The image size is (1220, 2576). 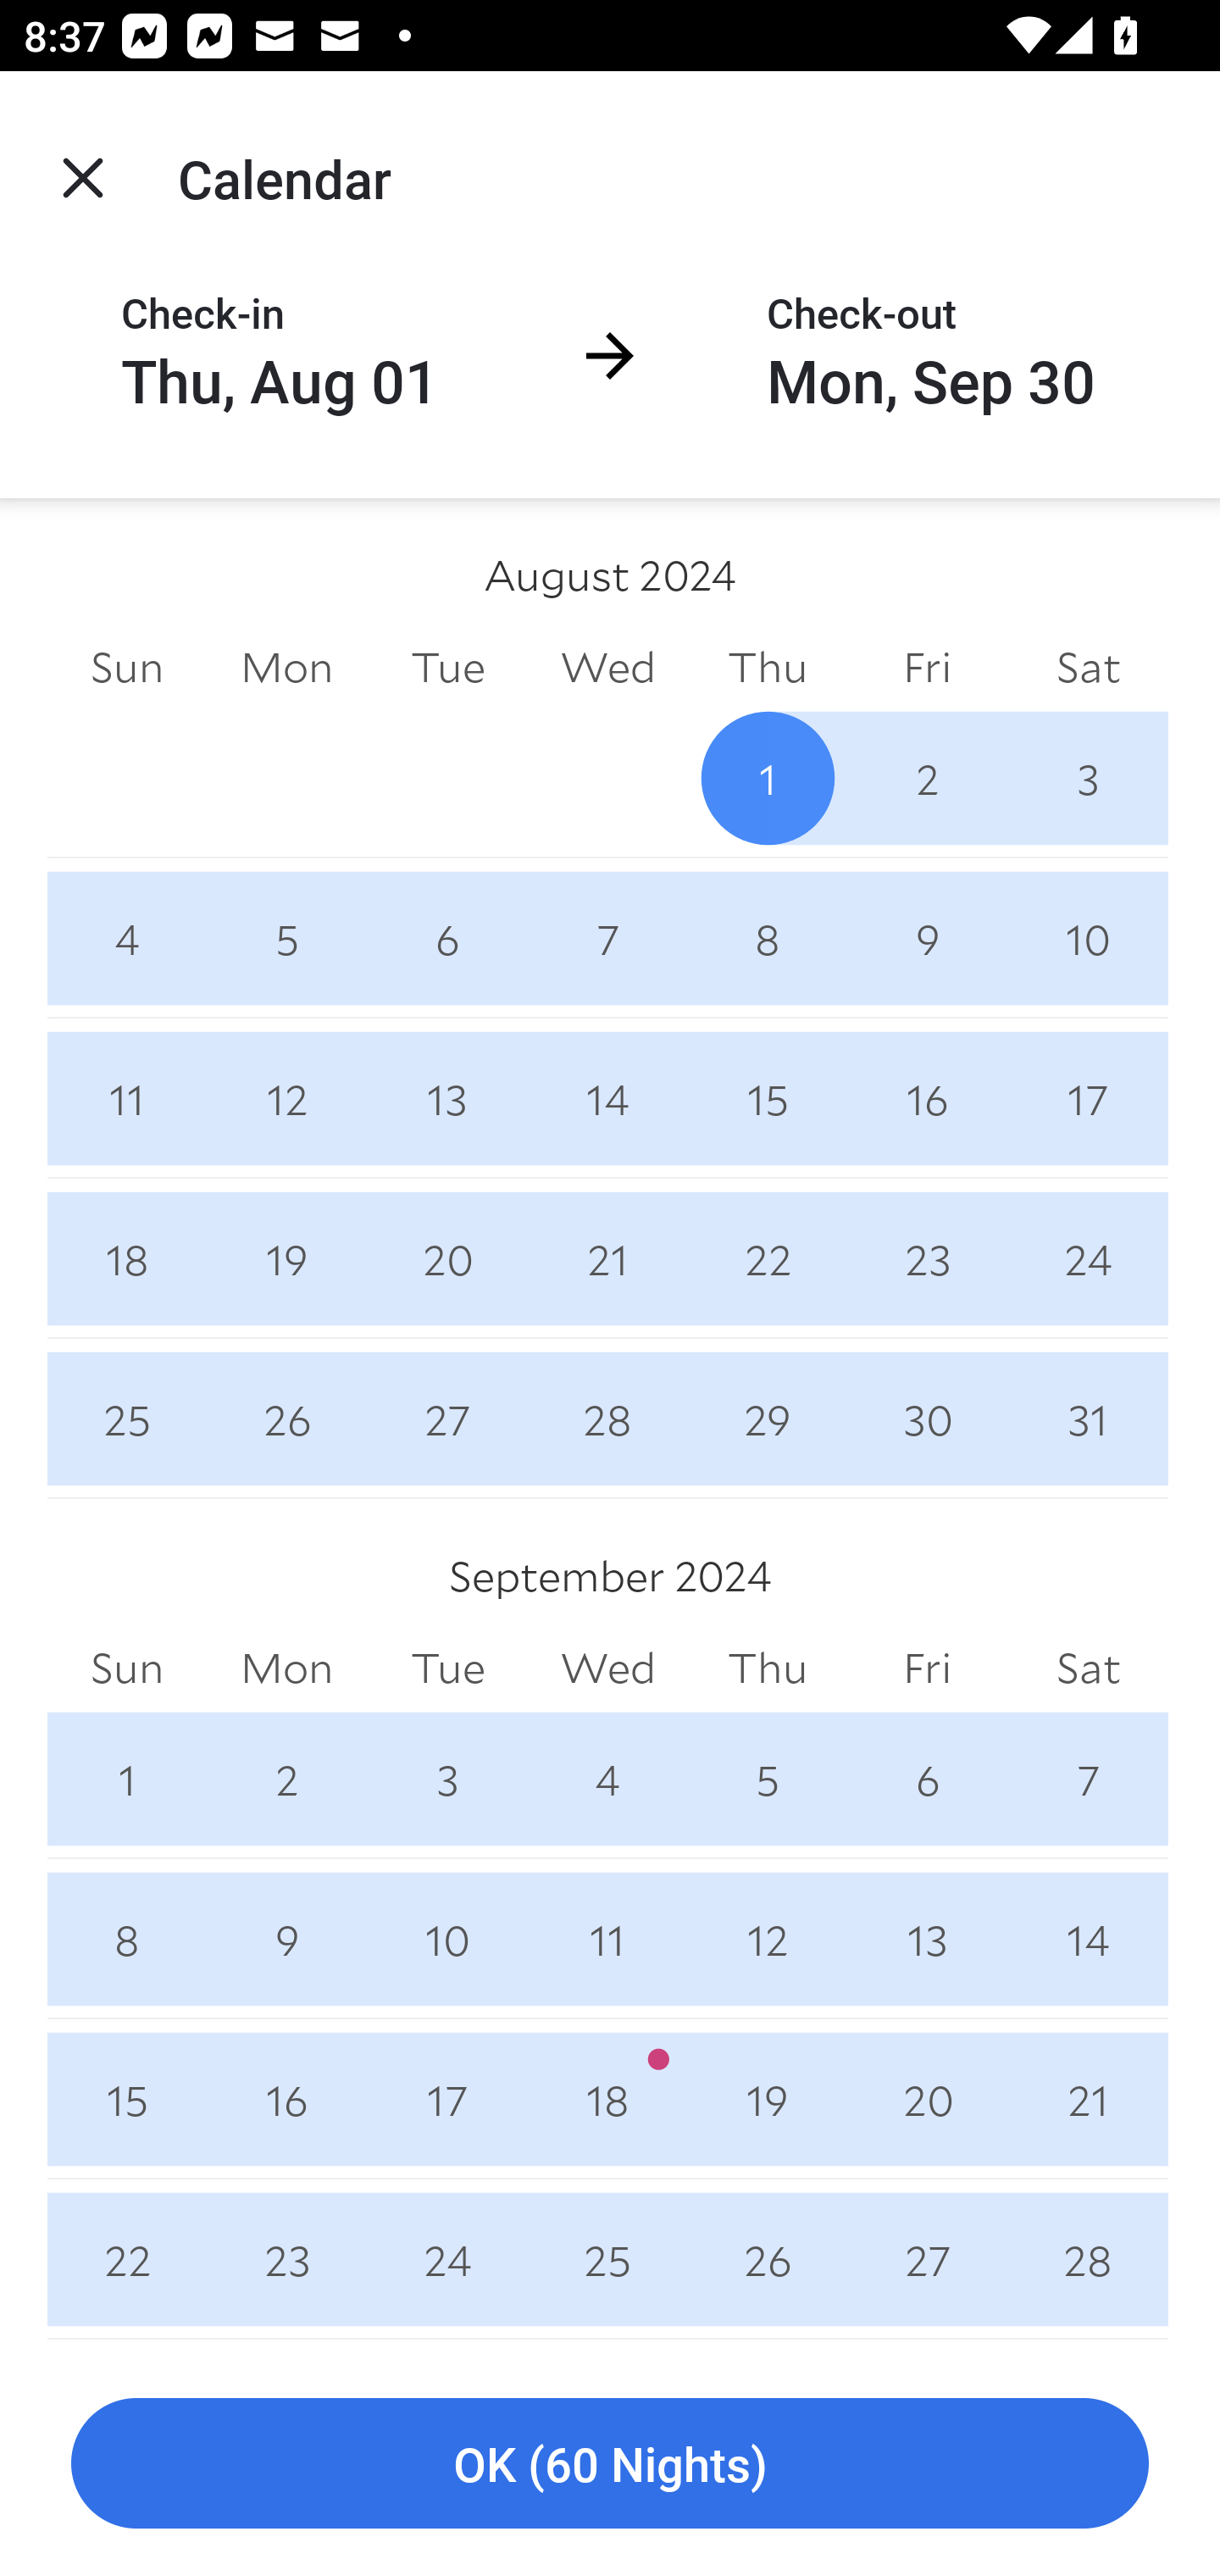 I want to click on 8 8 August 2024, so click(x=768, y=937).